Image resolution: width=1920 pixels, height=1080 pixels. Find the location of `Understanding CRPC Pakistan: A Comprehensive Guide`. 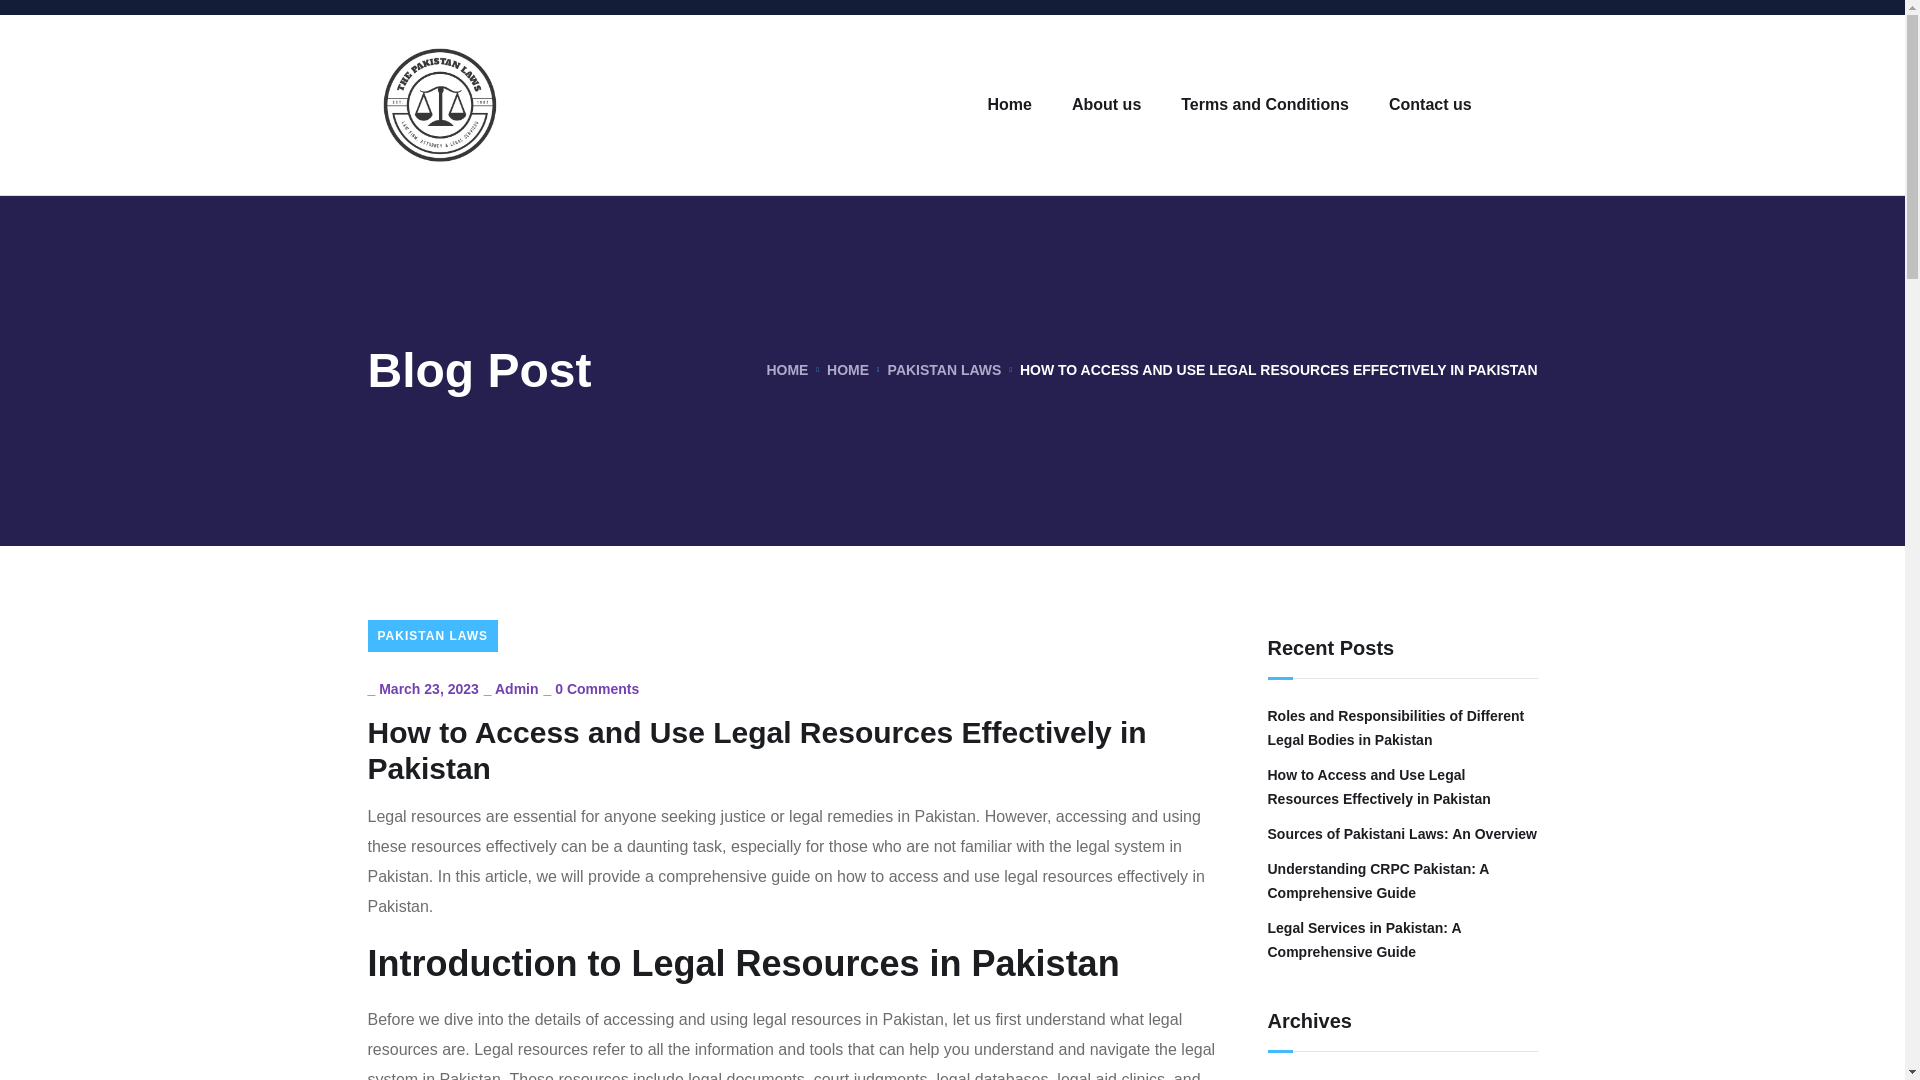

Understanding CRPC Pakistan: A Comprehensive Guide is located at coordinates (1402, 881).